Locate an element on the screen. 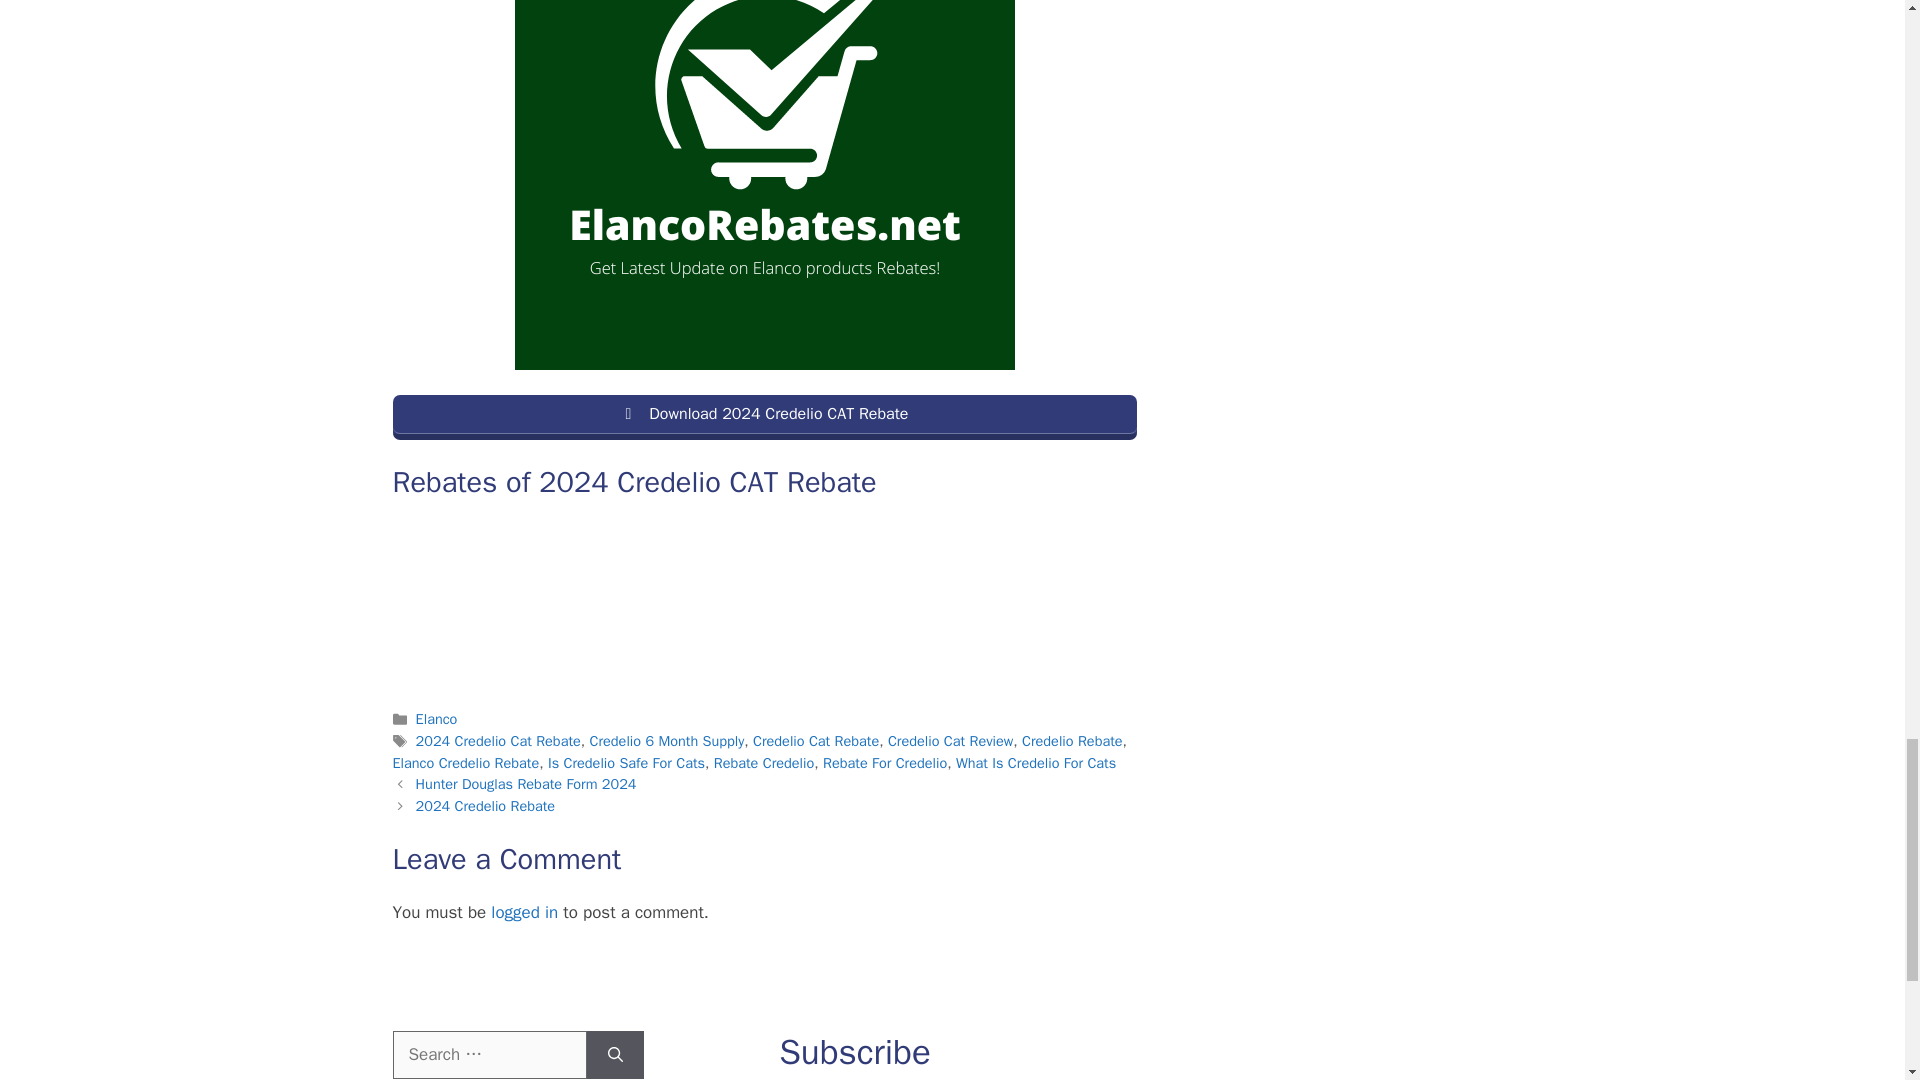  2024 Credelio CAT Rebate 1 is located at coordinates (764, 185).